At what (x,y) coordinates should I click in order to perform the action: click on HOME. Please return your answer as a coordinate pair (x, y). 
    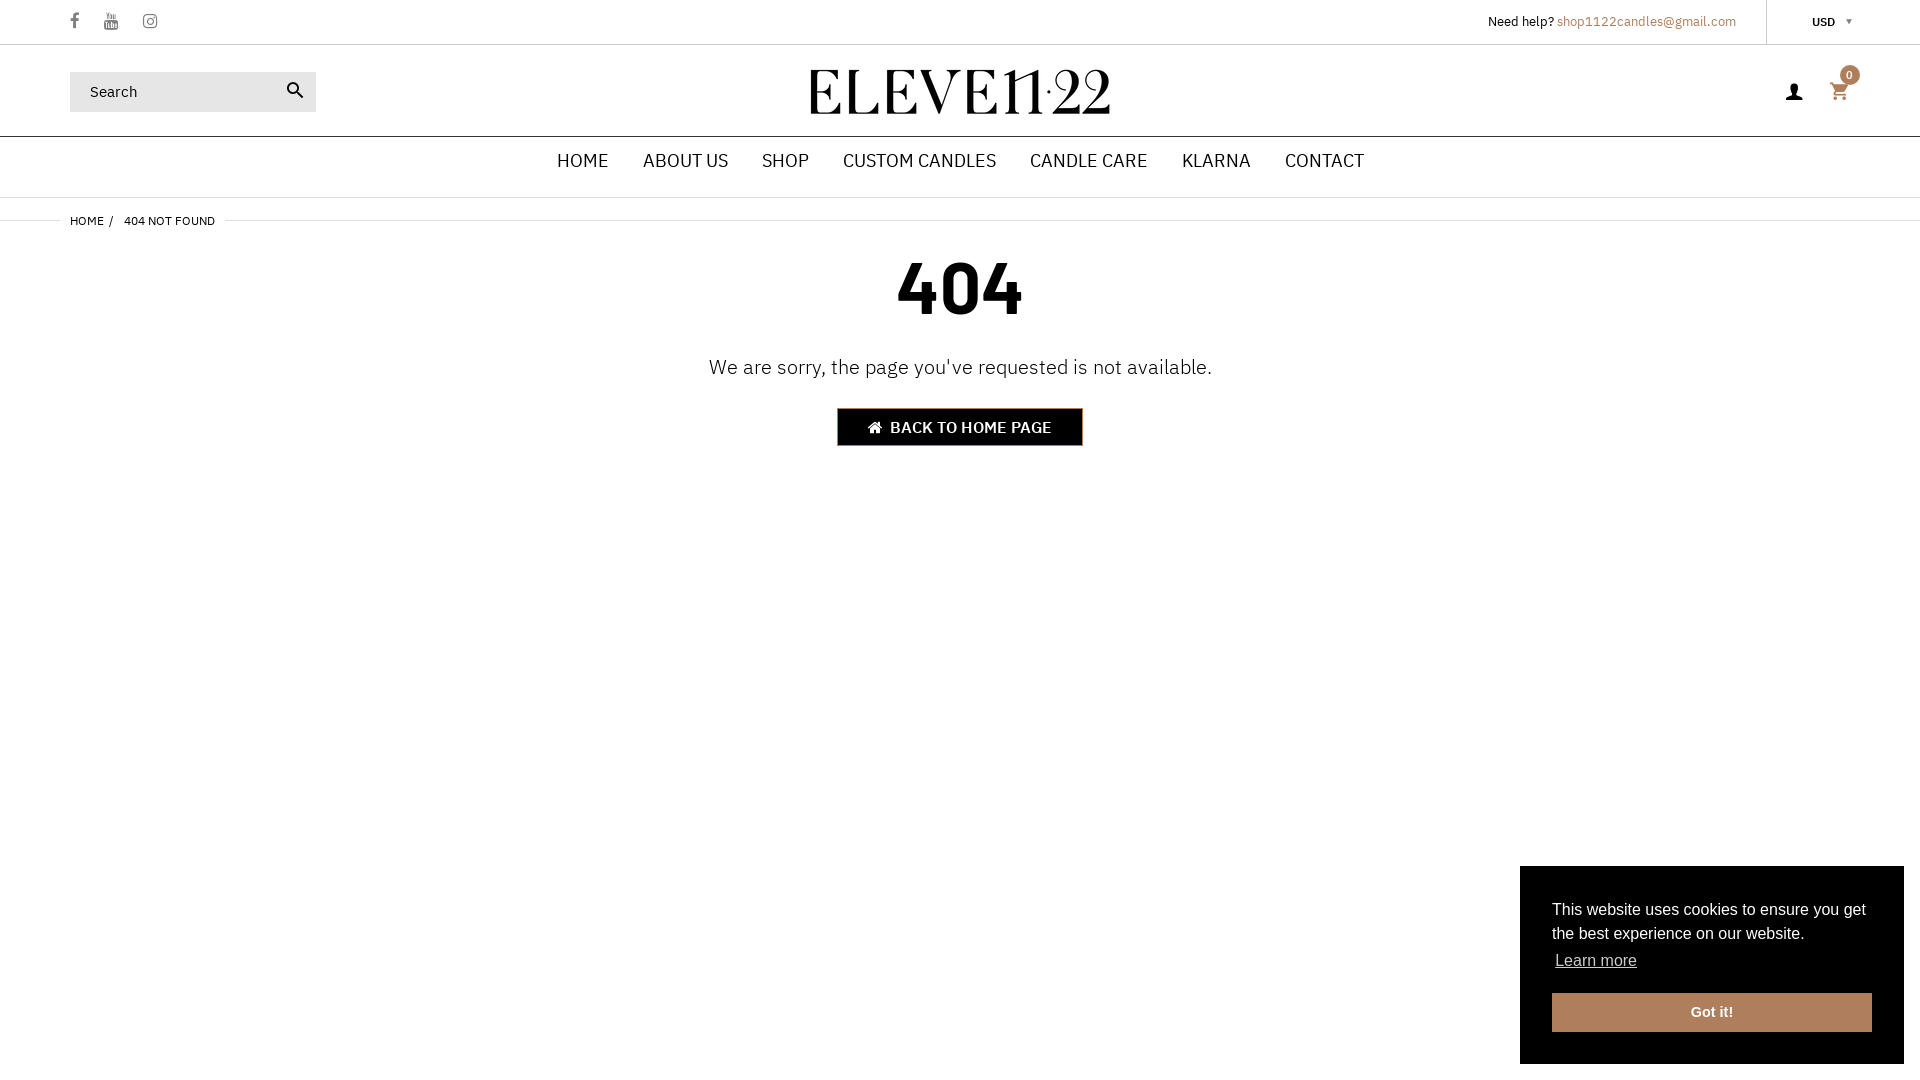
    Looking at the image, I should click on (87, 220).